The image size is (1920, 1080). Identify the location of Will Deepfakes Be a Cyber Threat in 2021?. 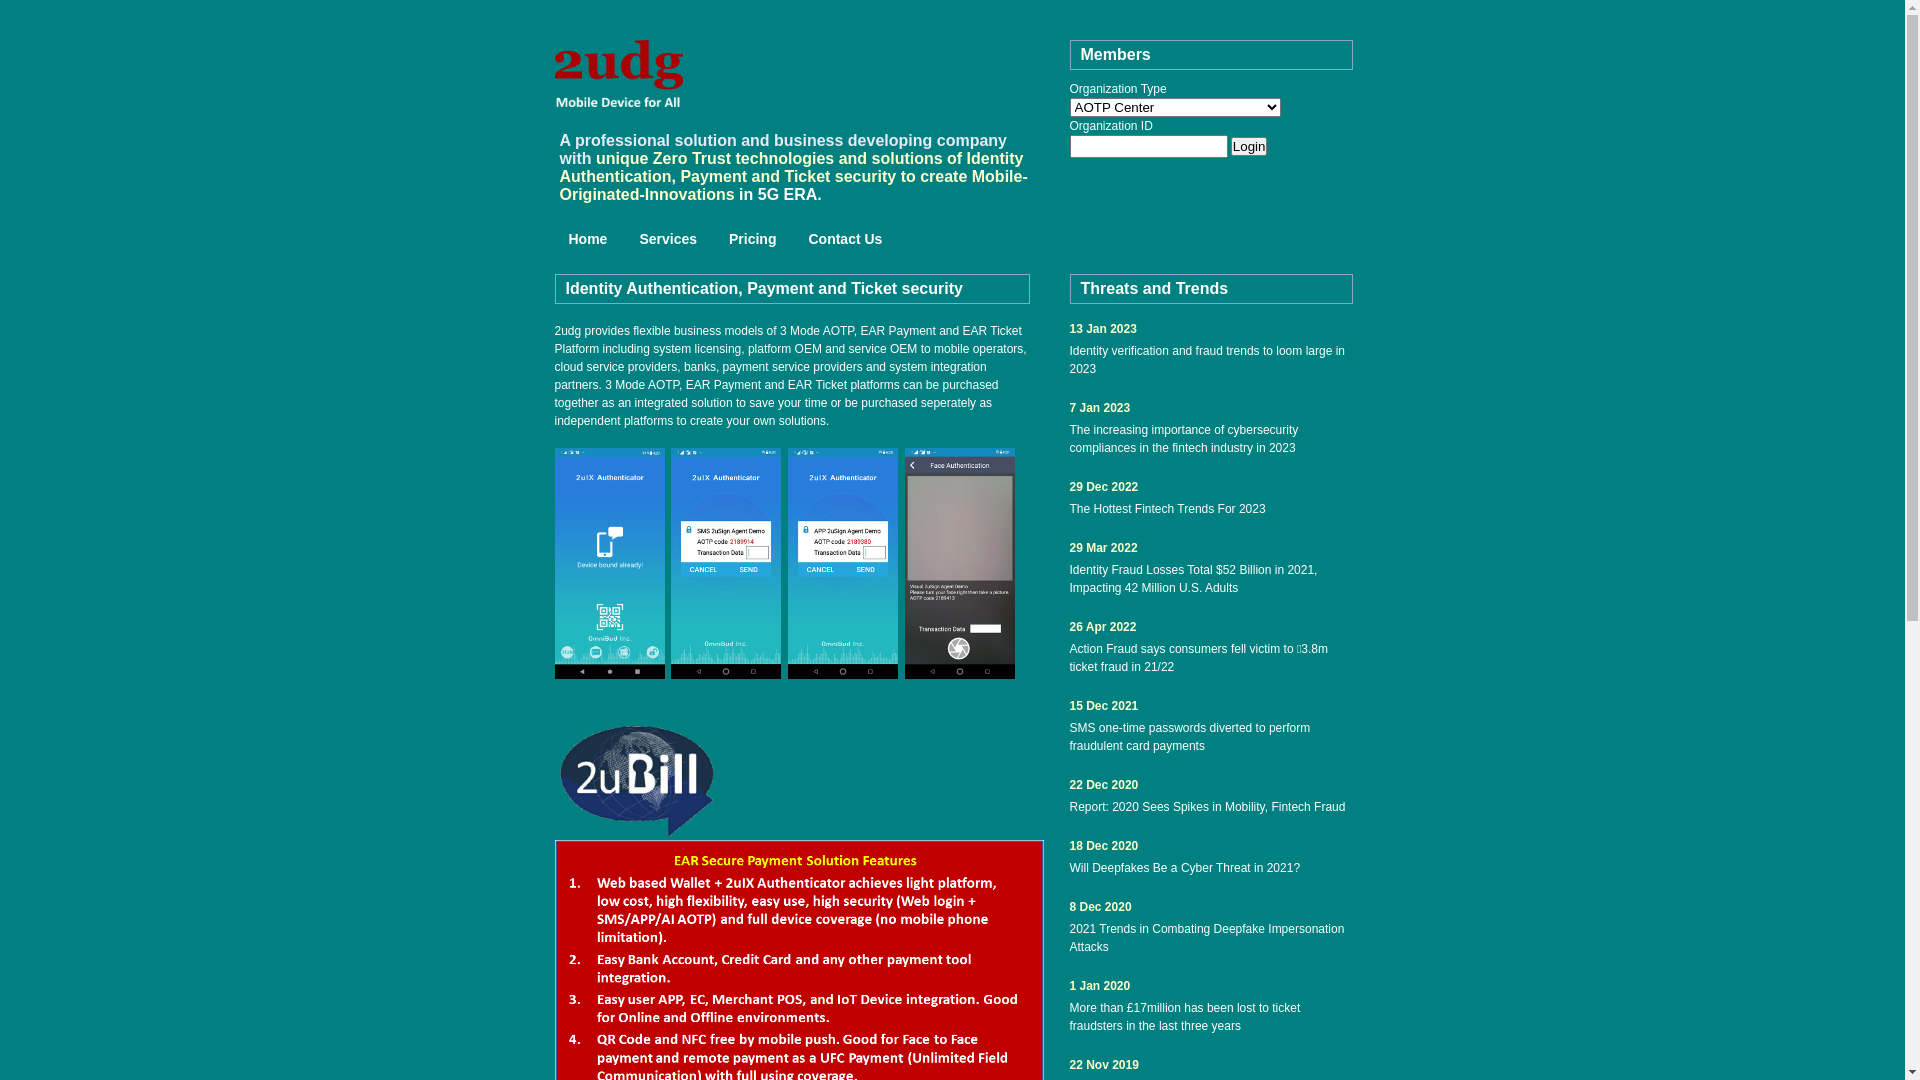
(1212, 868).